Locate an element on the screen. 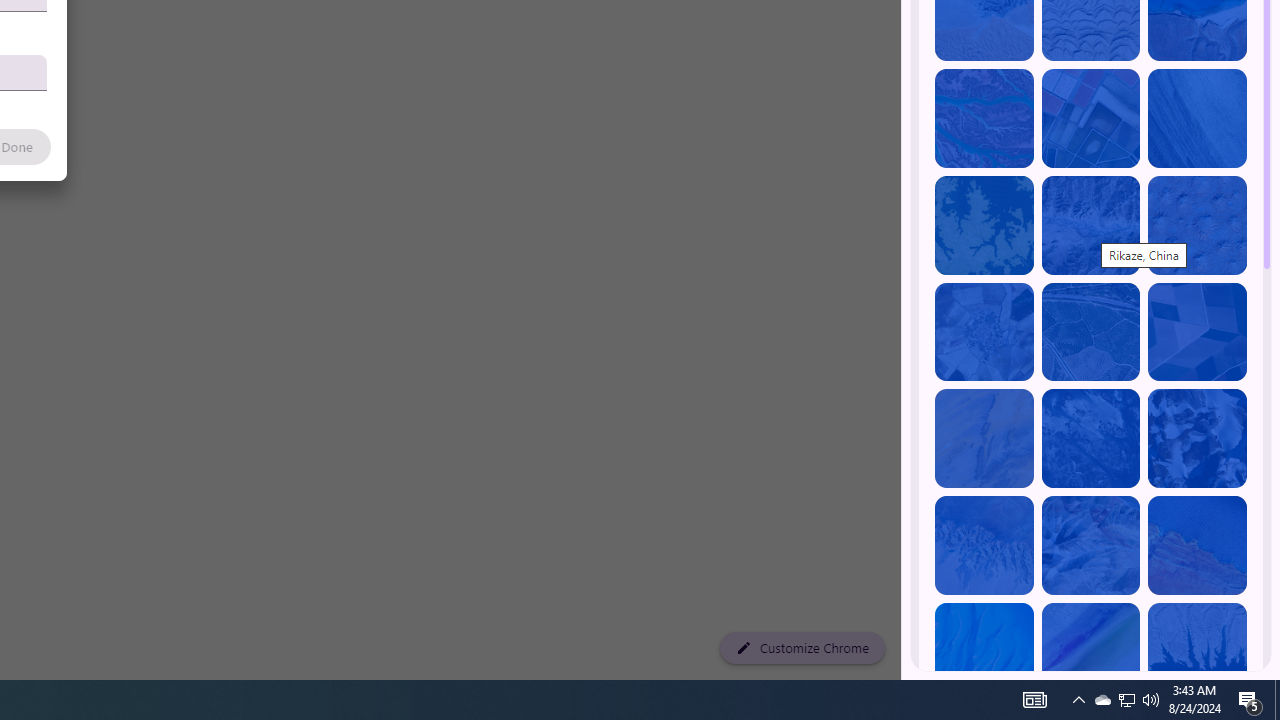  Granville, France is located at coordinates (1090, 438).